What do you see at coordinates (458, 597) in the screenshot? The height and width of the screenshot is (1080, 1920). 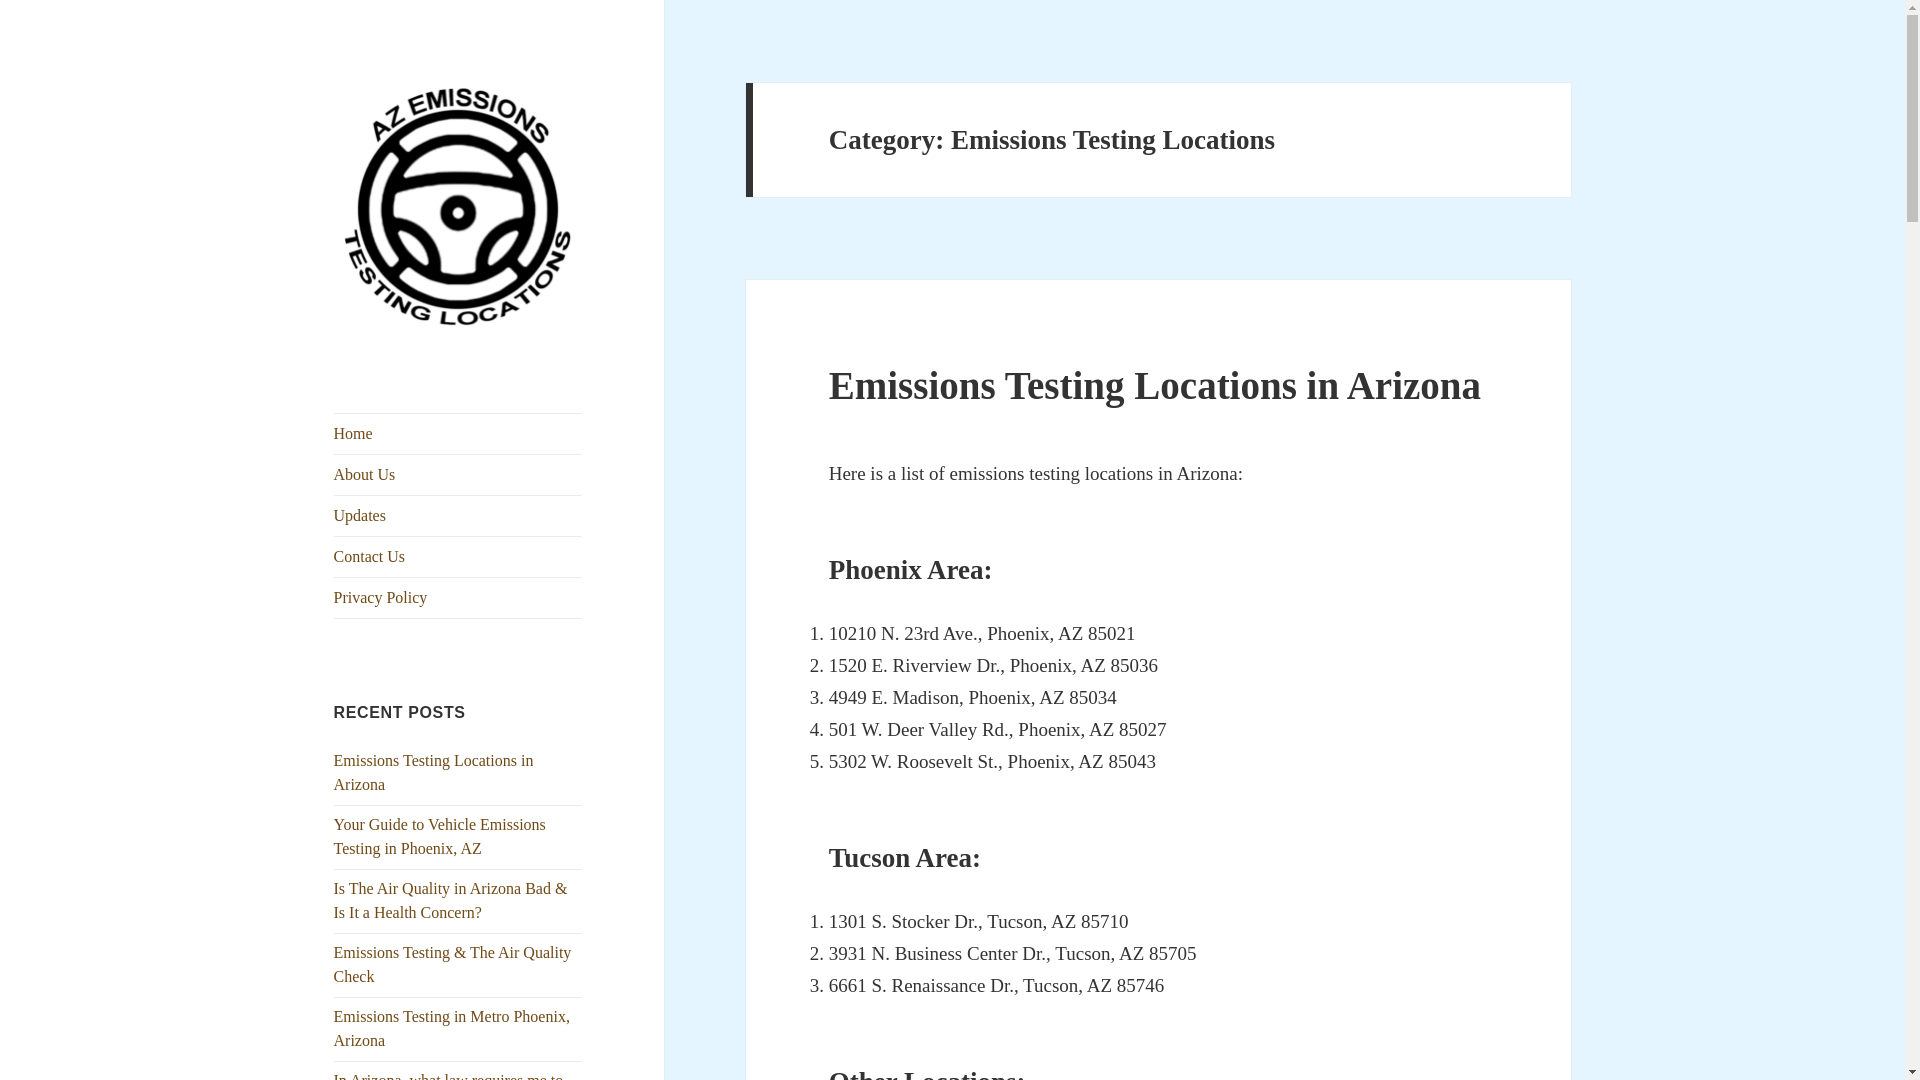 I see `Privacy Policy` at bounding box center [458, 597].